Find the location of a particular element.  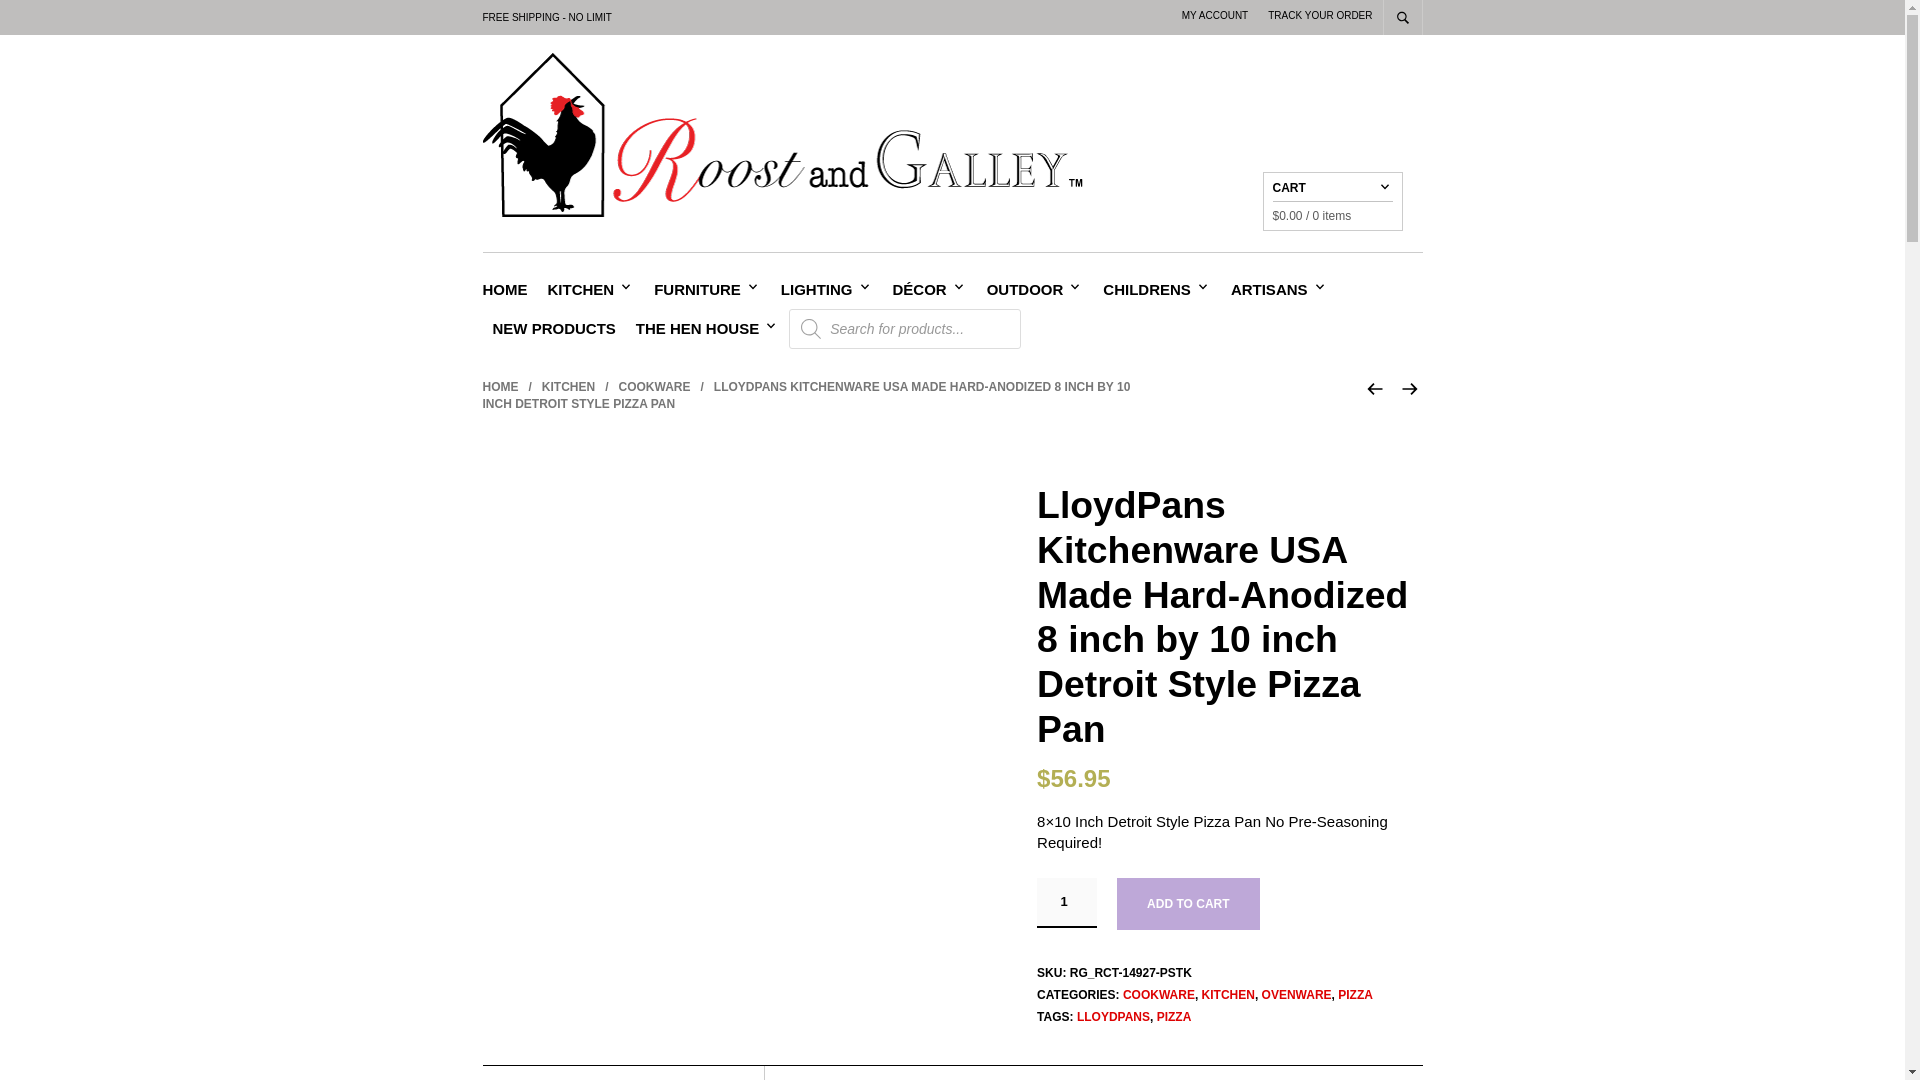

OUTDOOR is located at coordinates (1030, 289).